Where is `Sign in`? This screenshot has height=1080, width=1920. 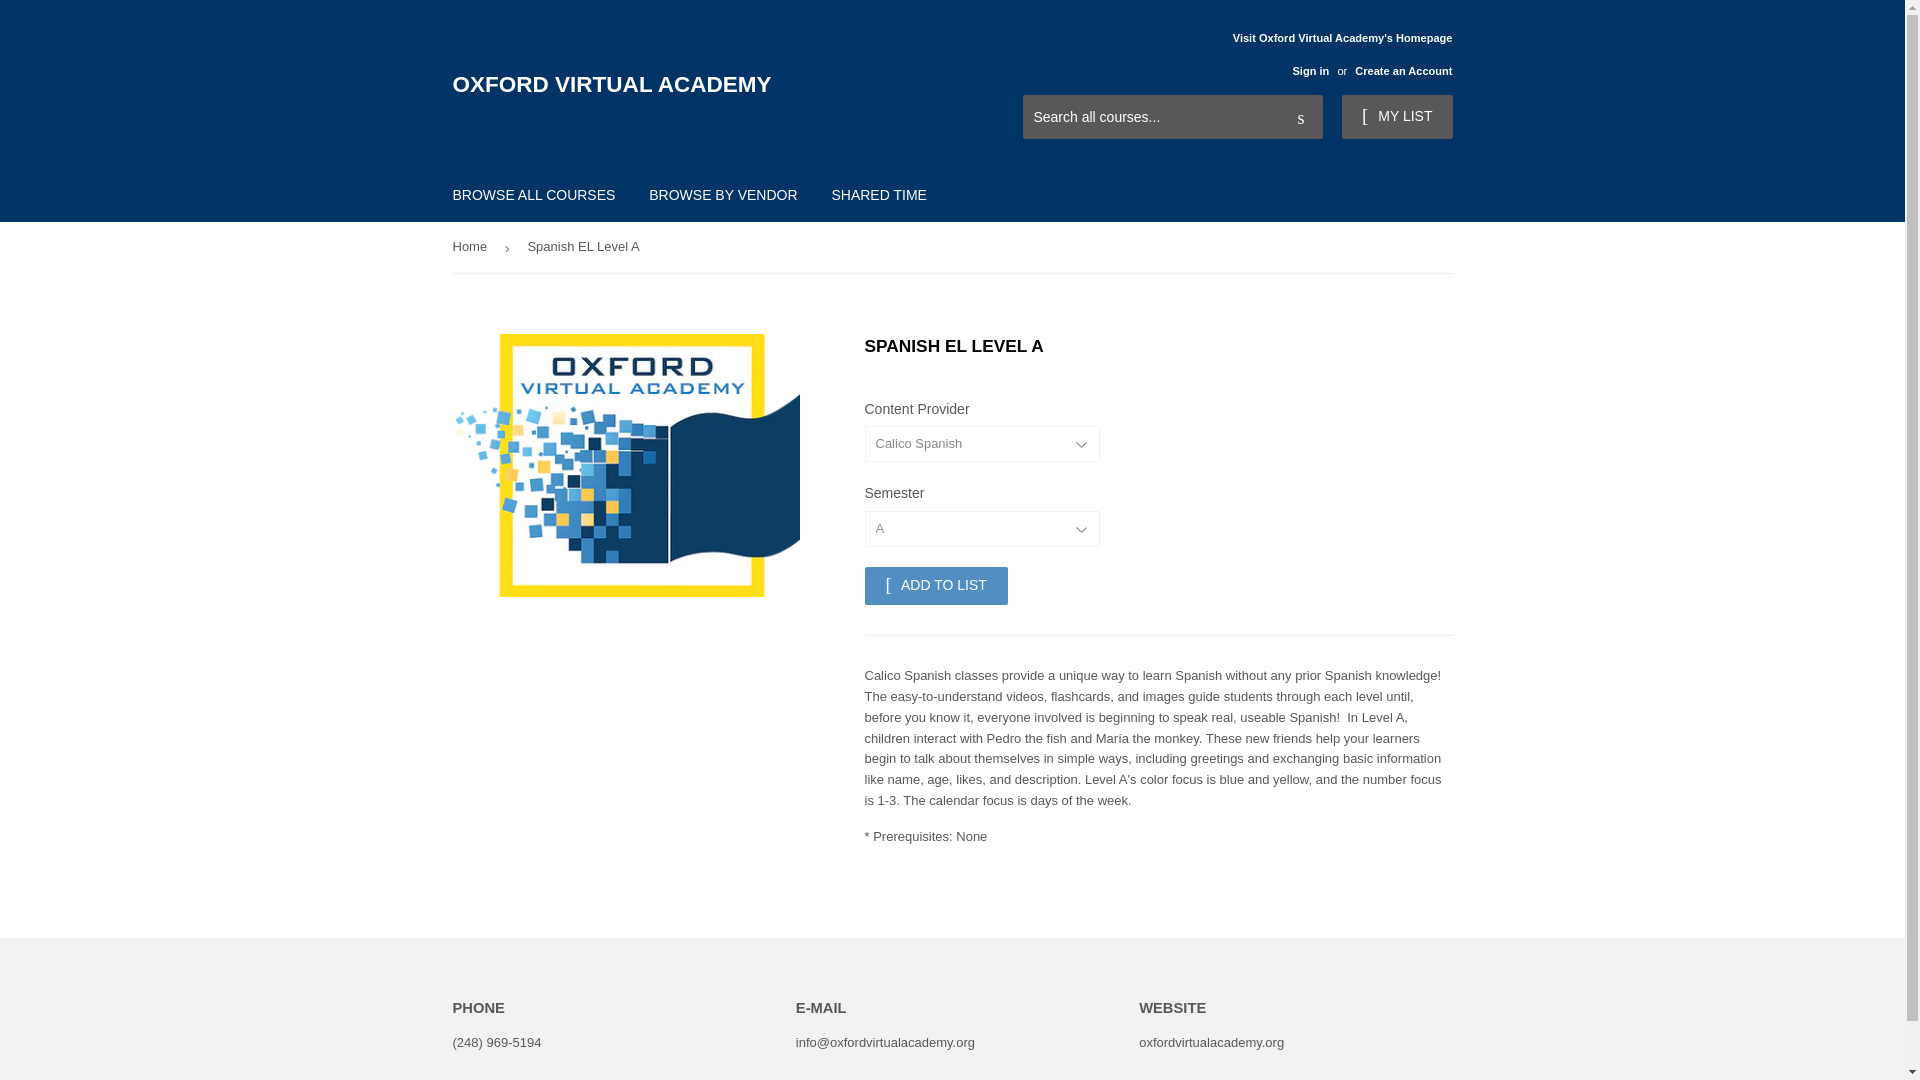
Sign in is located at coordinates (1310, 70).